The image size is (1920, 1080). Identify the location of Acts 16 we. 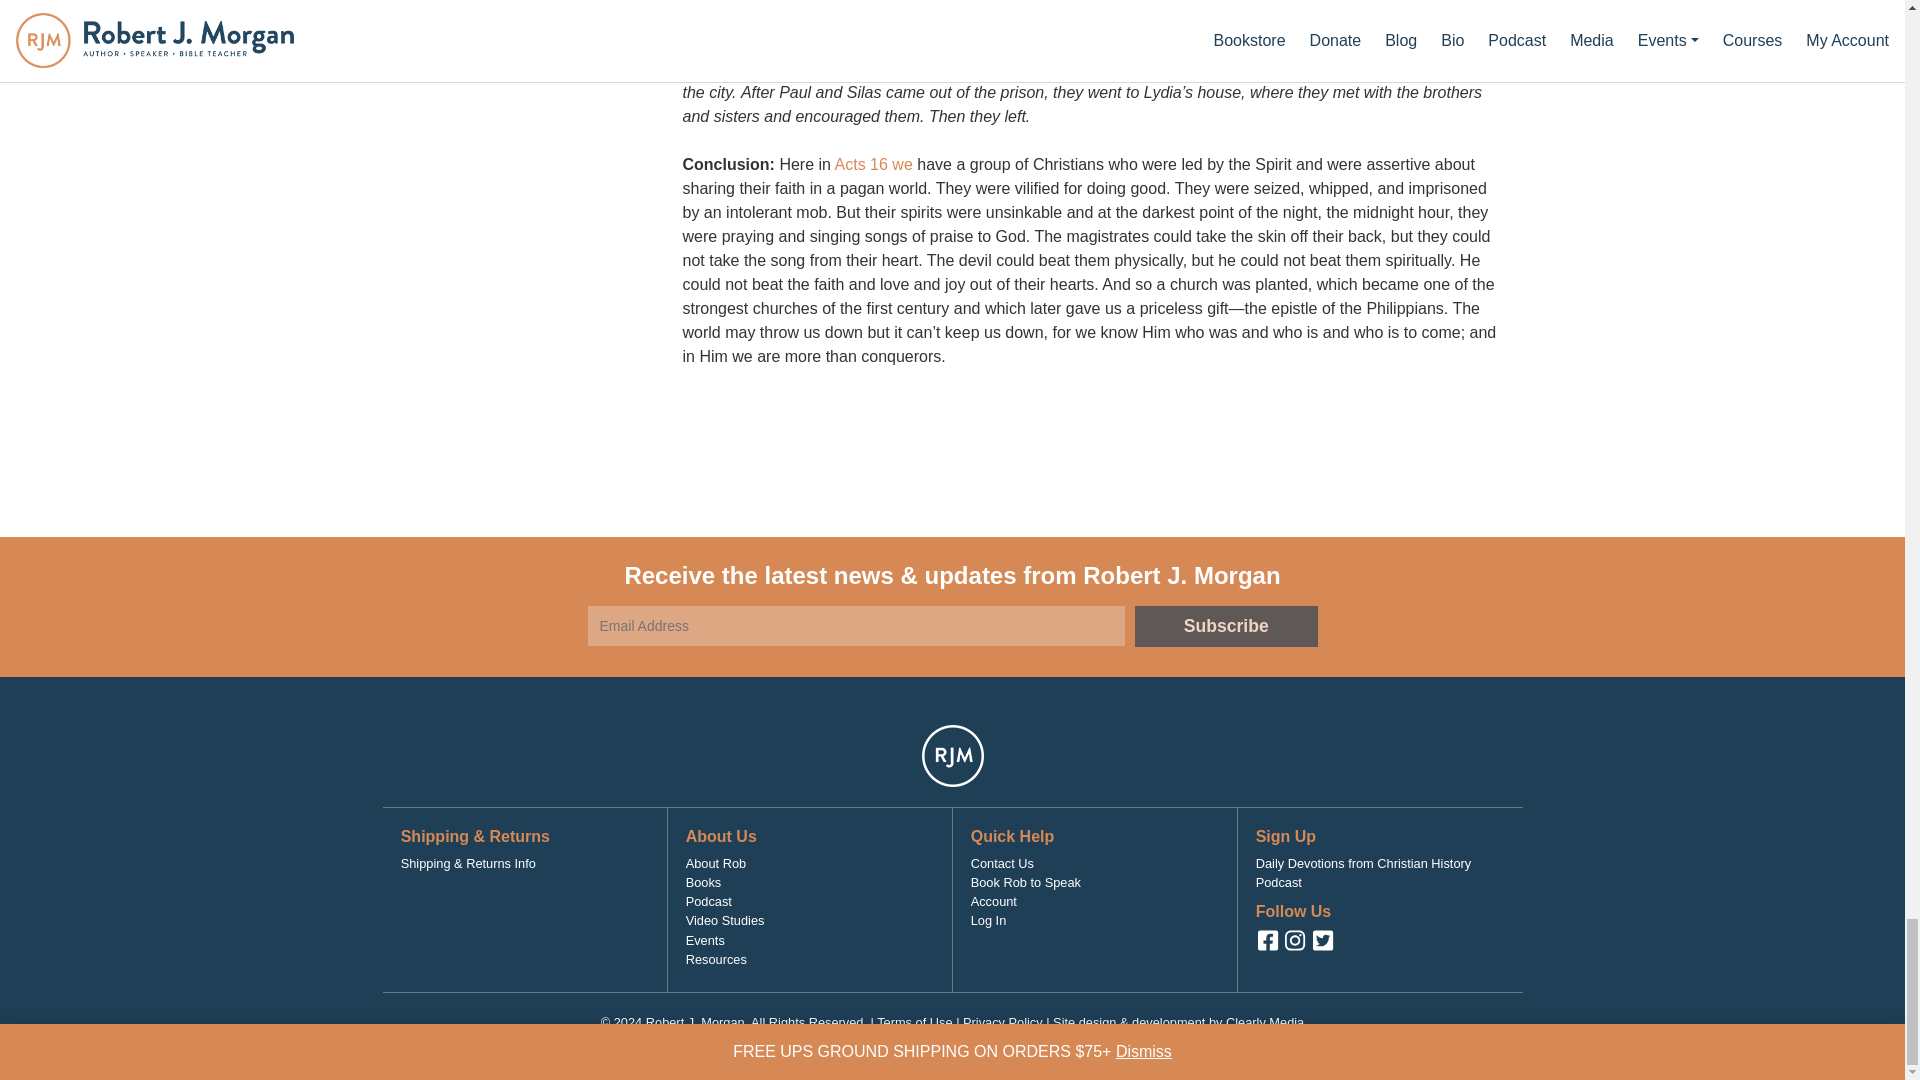
(874, 164).